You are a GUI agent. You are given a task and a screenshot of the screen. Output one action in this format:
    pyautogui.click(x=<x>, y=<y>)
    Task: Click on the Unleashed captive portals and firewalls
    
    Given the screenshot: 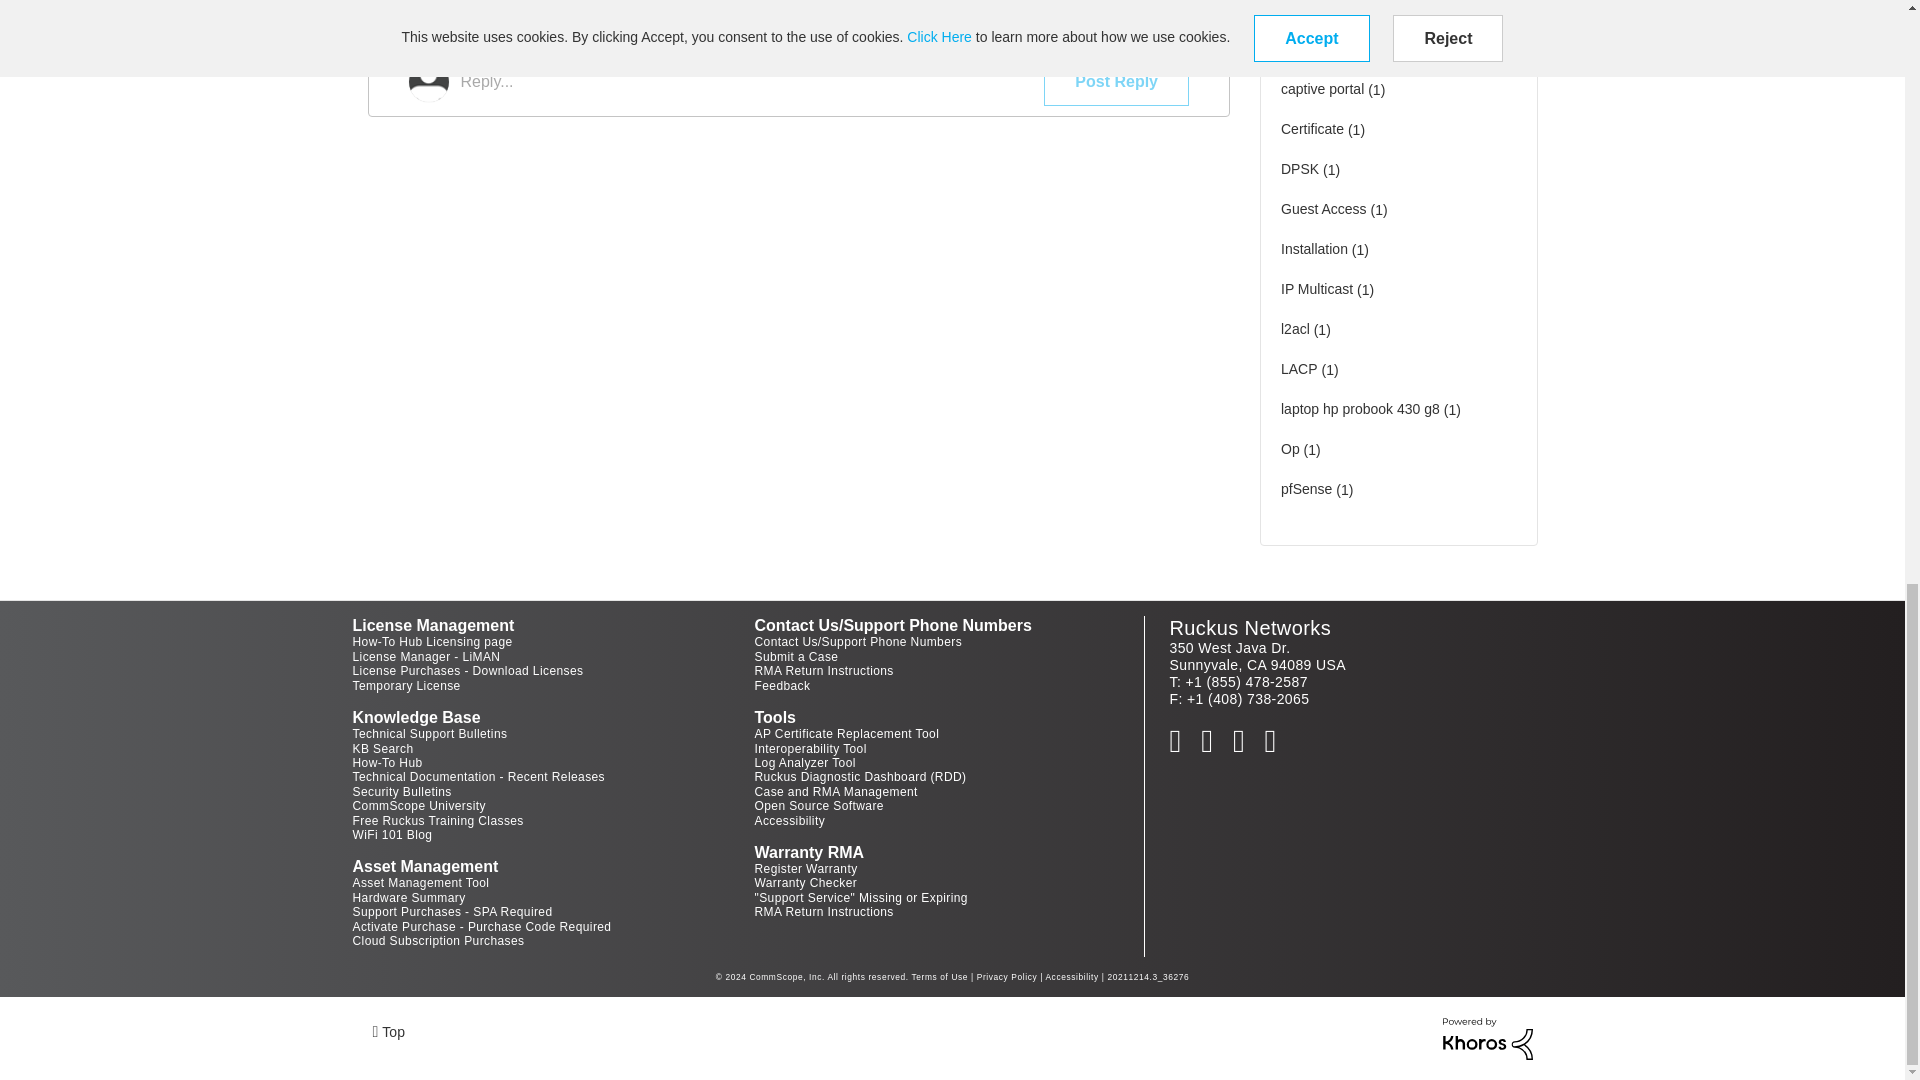 What is the action you would take?
    pyautogui.click(x=1178, y=2)
    